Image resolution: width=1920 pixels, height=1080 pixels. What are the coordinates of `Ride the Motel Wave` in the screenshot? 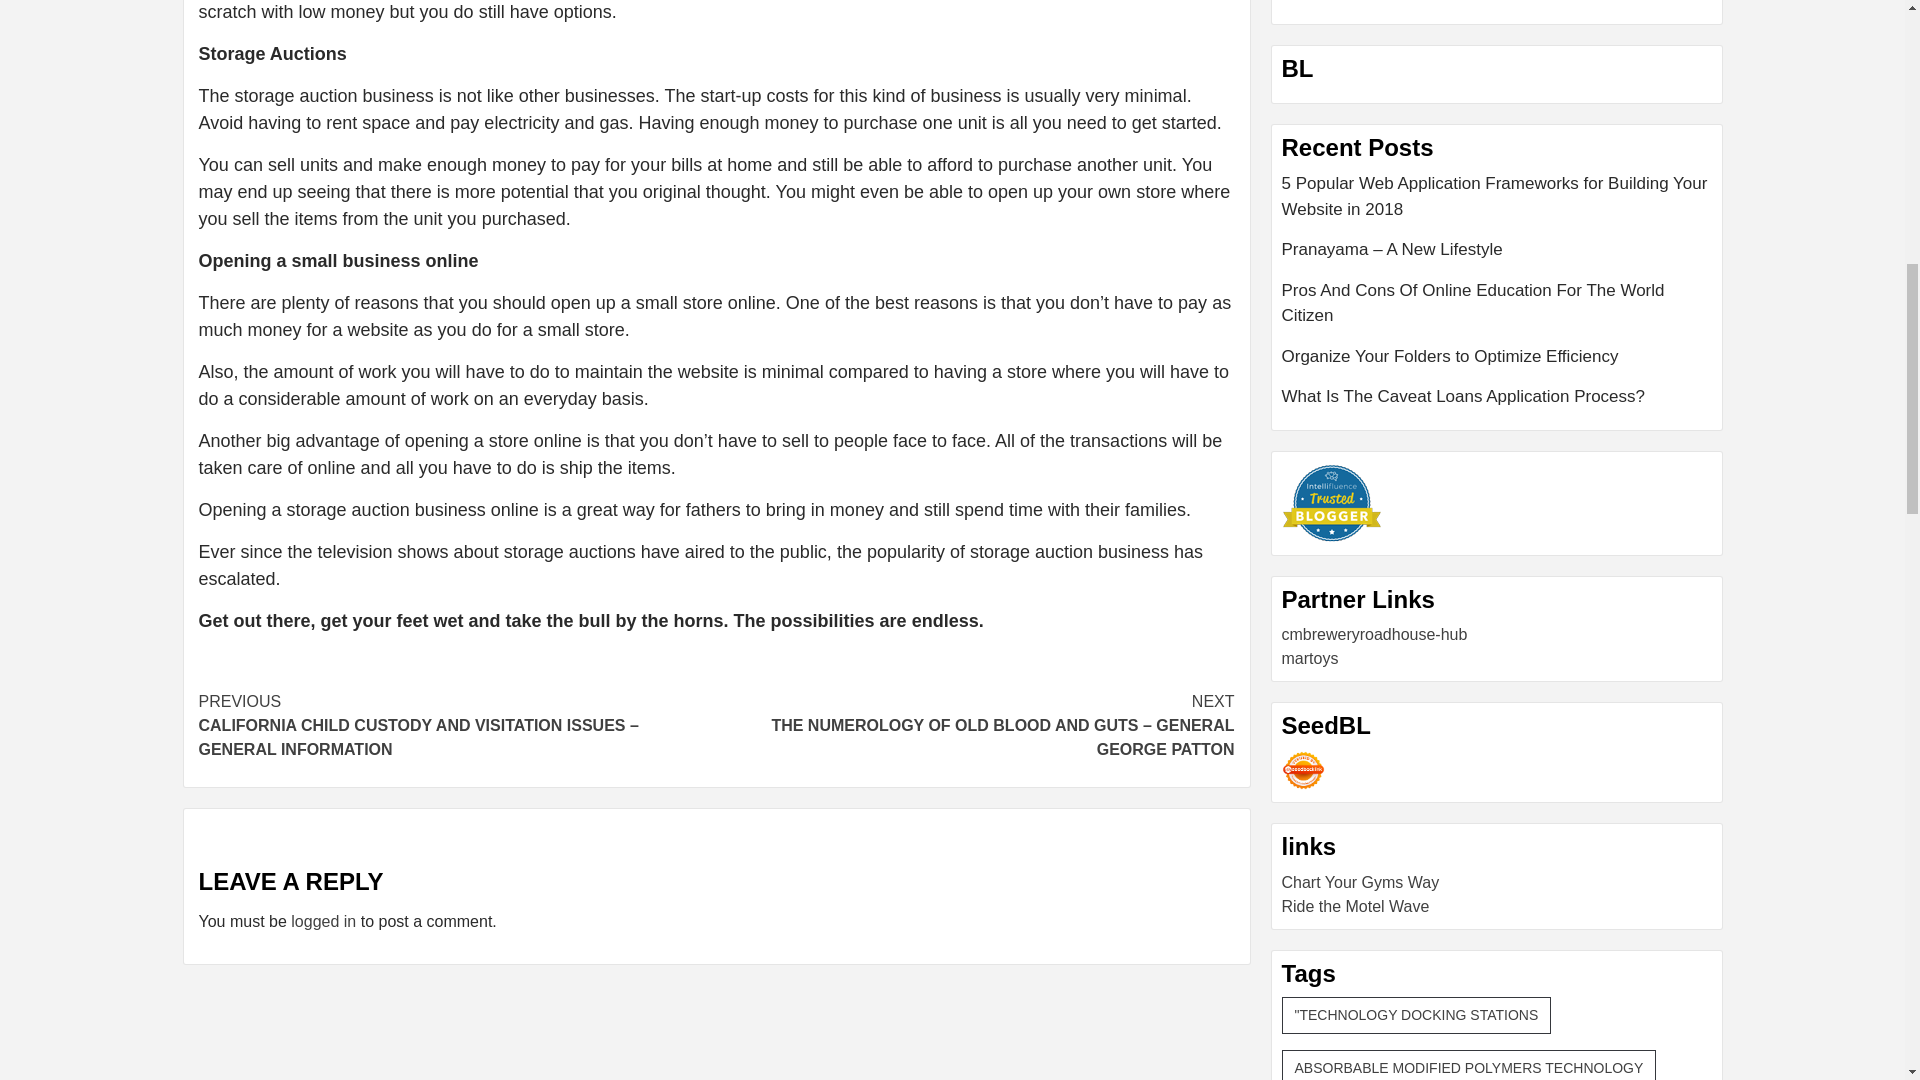 It's located at (1356, 906).